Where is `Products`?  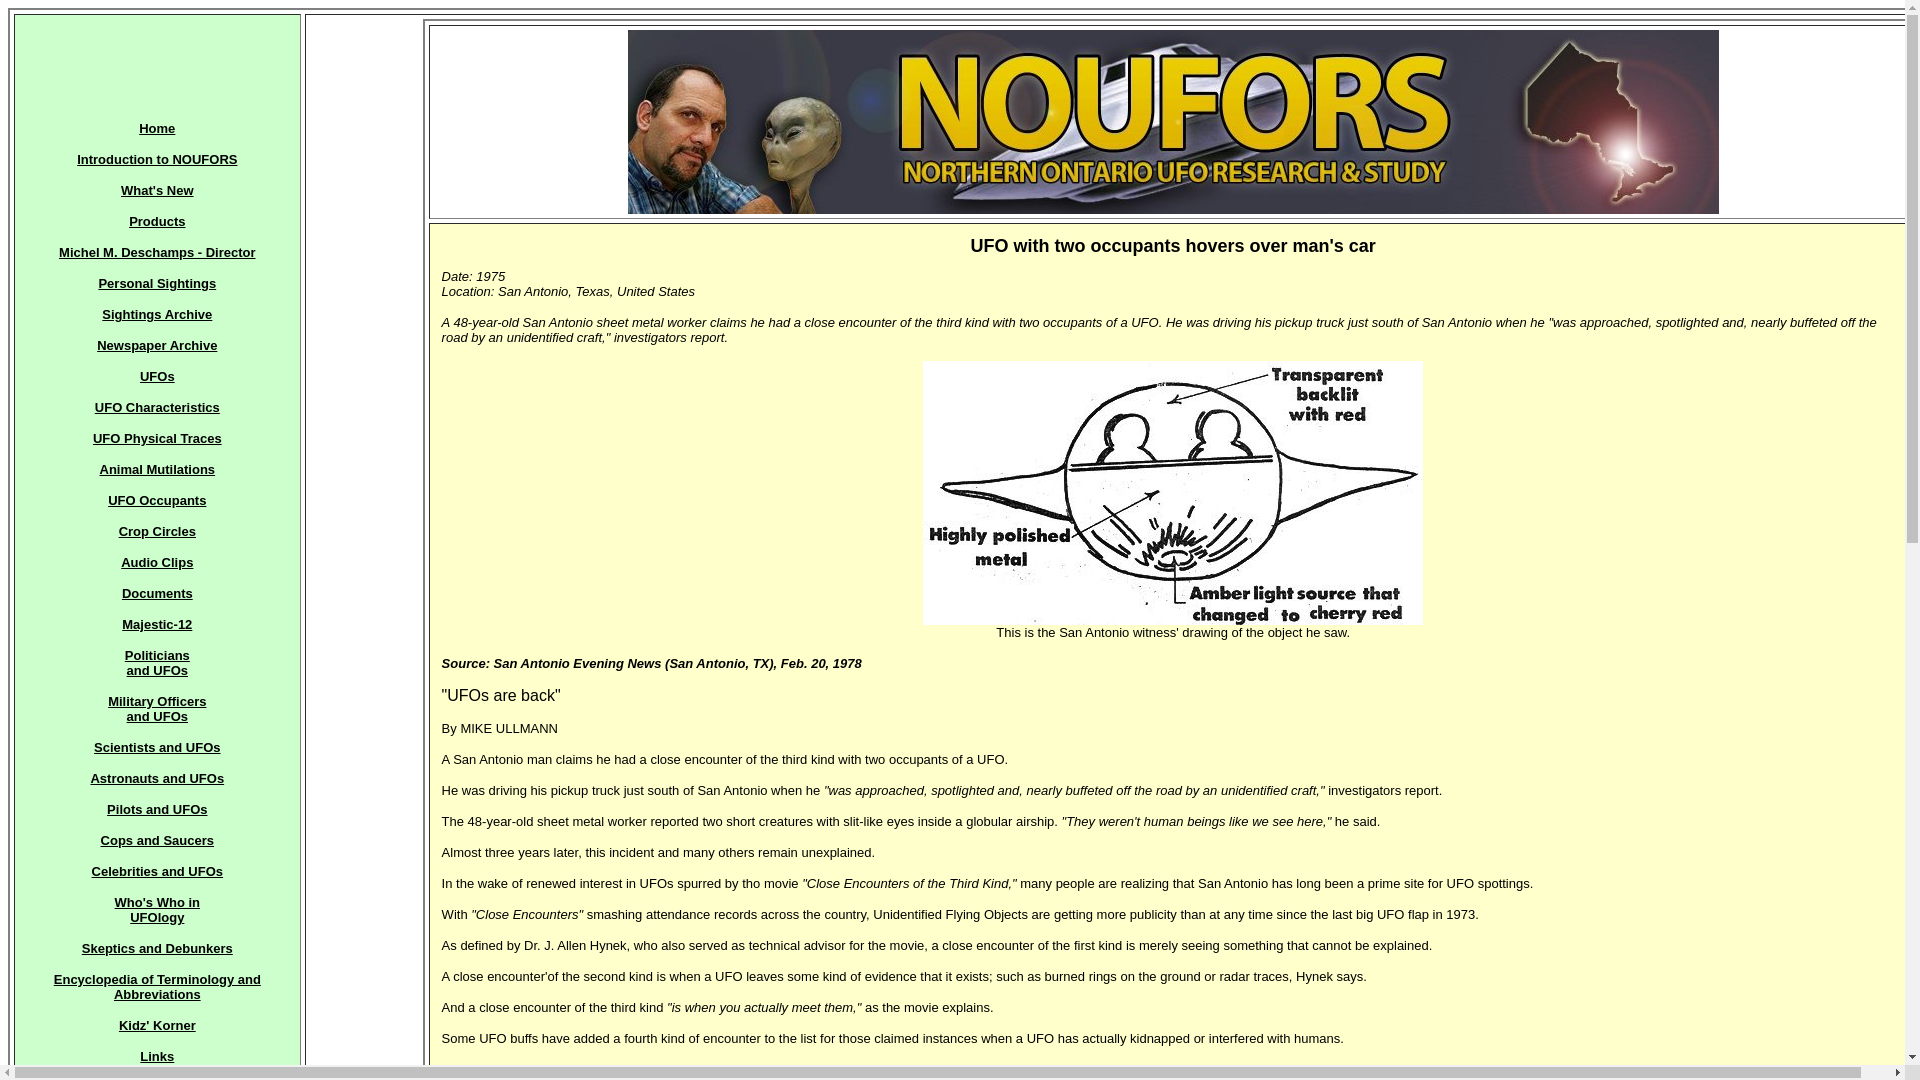
Products is located at coordinates (156, 220).